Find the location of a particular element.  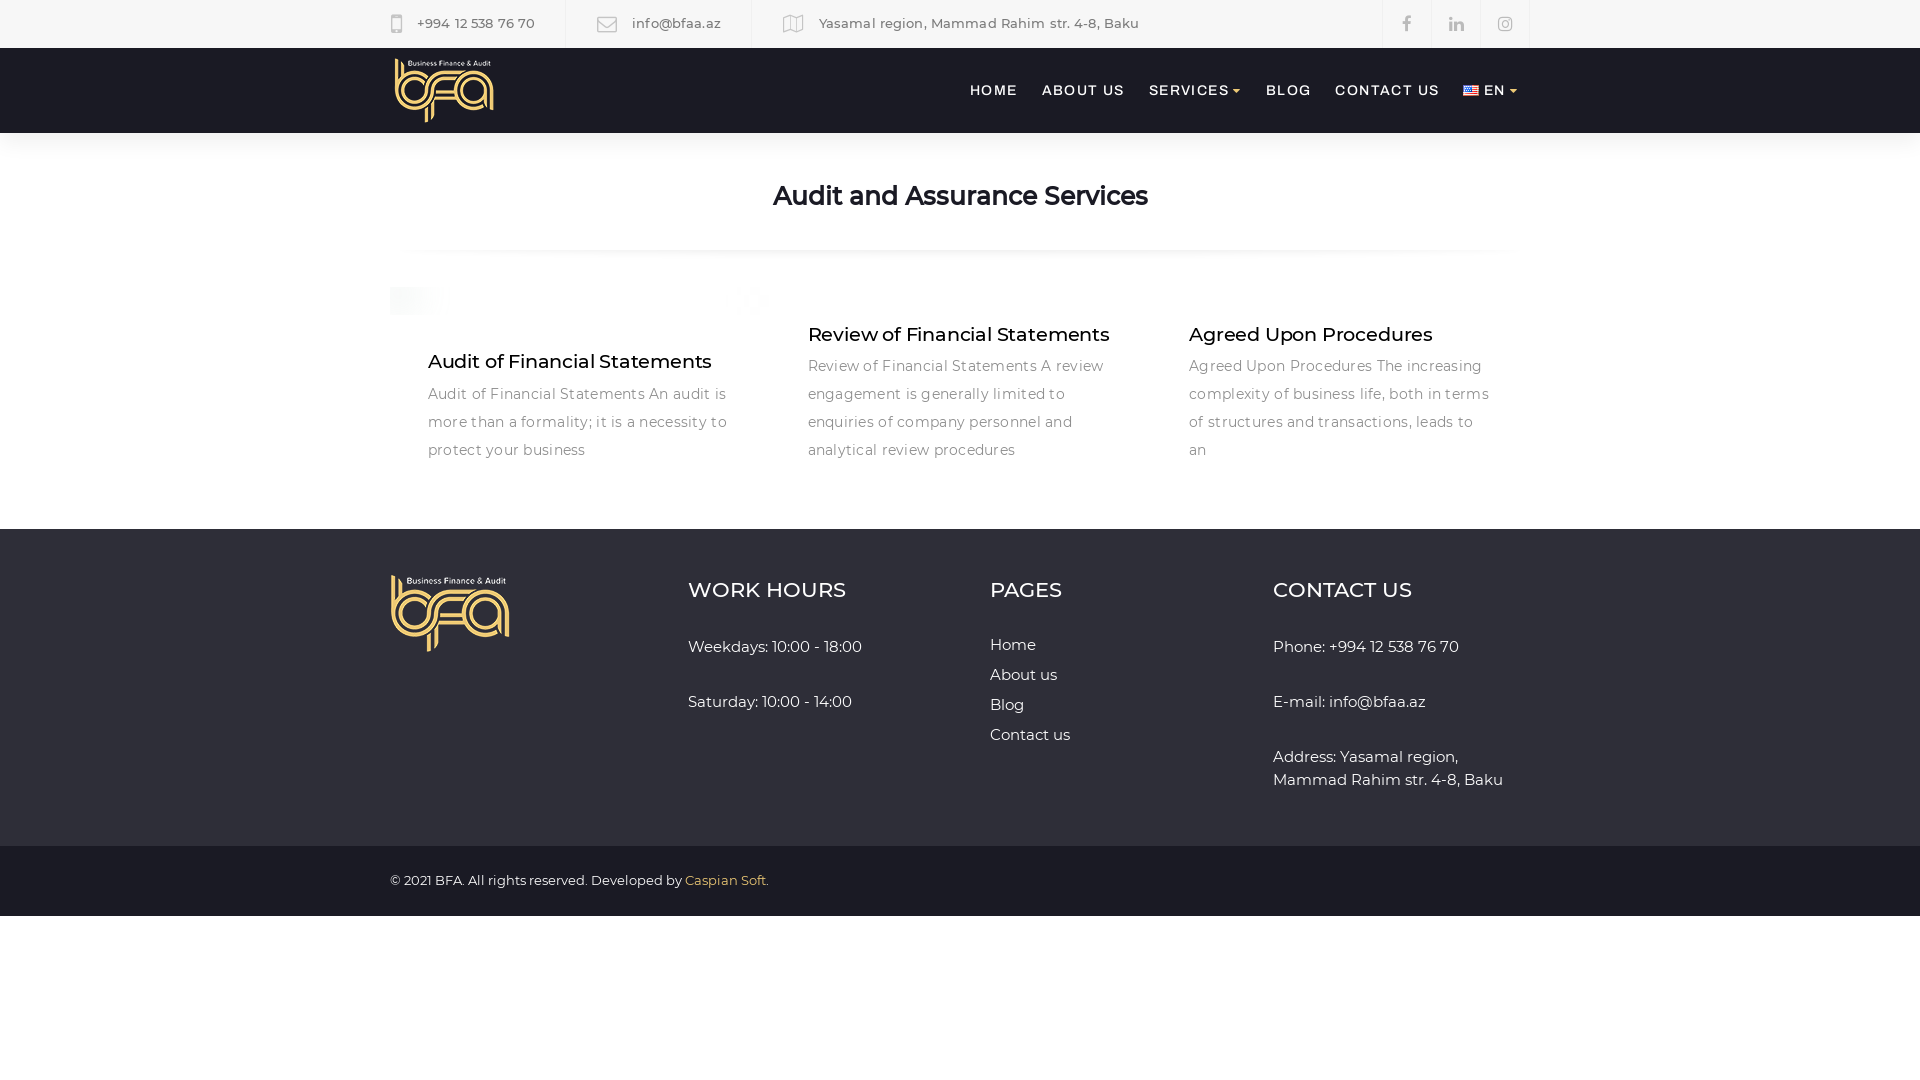

Review of Financial Statements is located at coordinates (959, 334).